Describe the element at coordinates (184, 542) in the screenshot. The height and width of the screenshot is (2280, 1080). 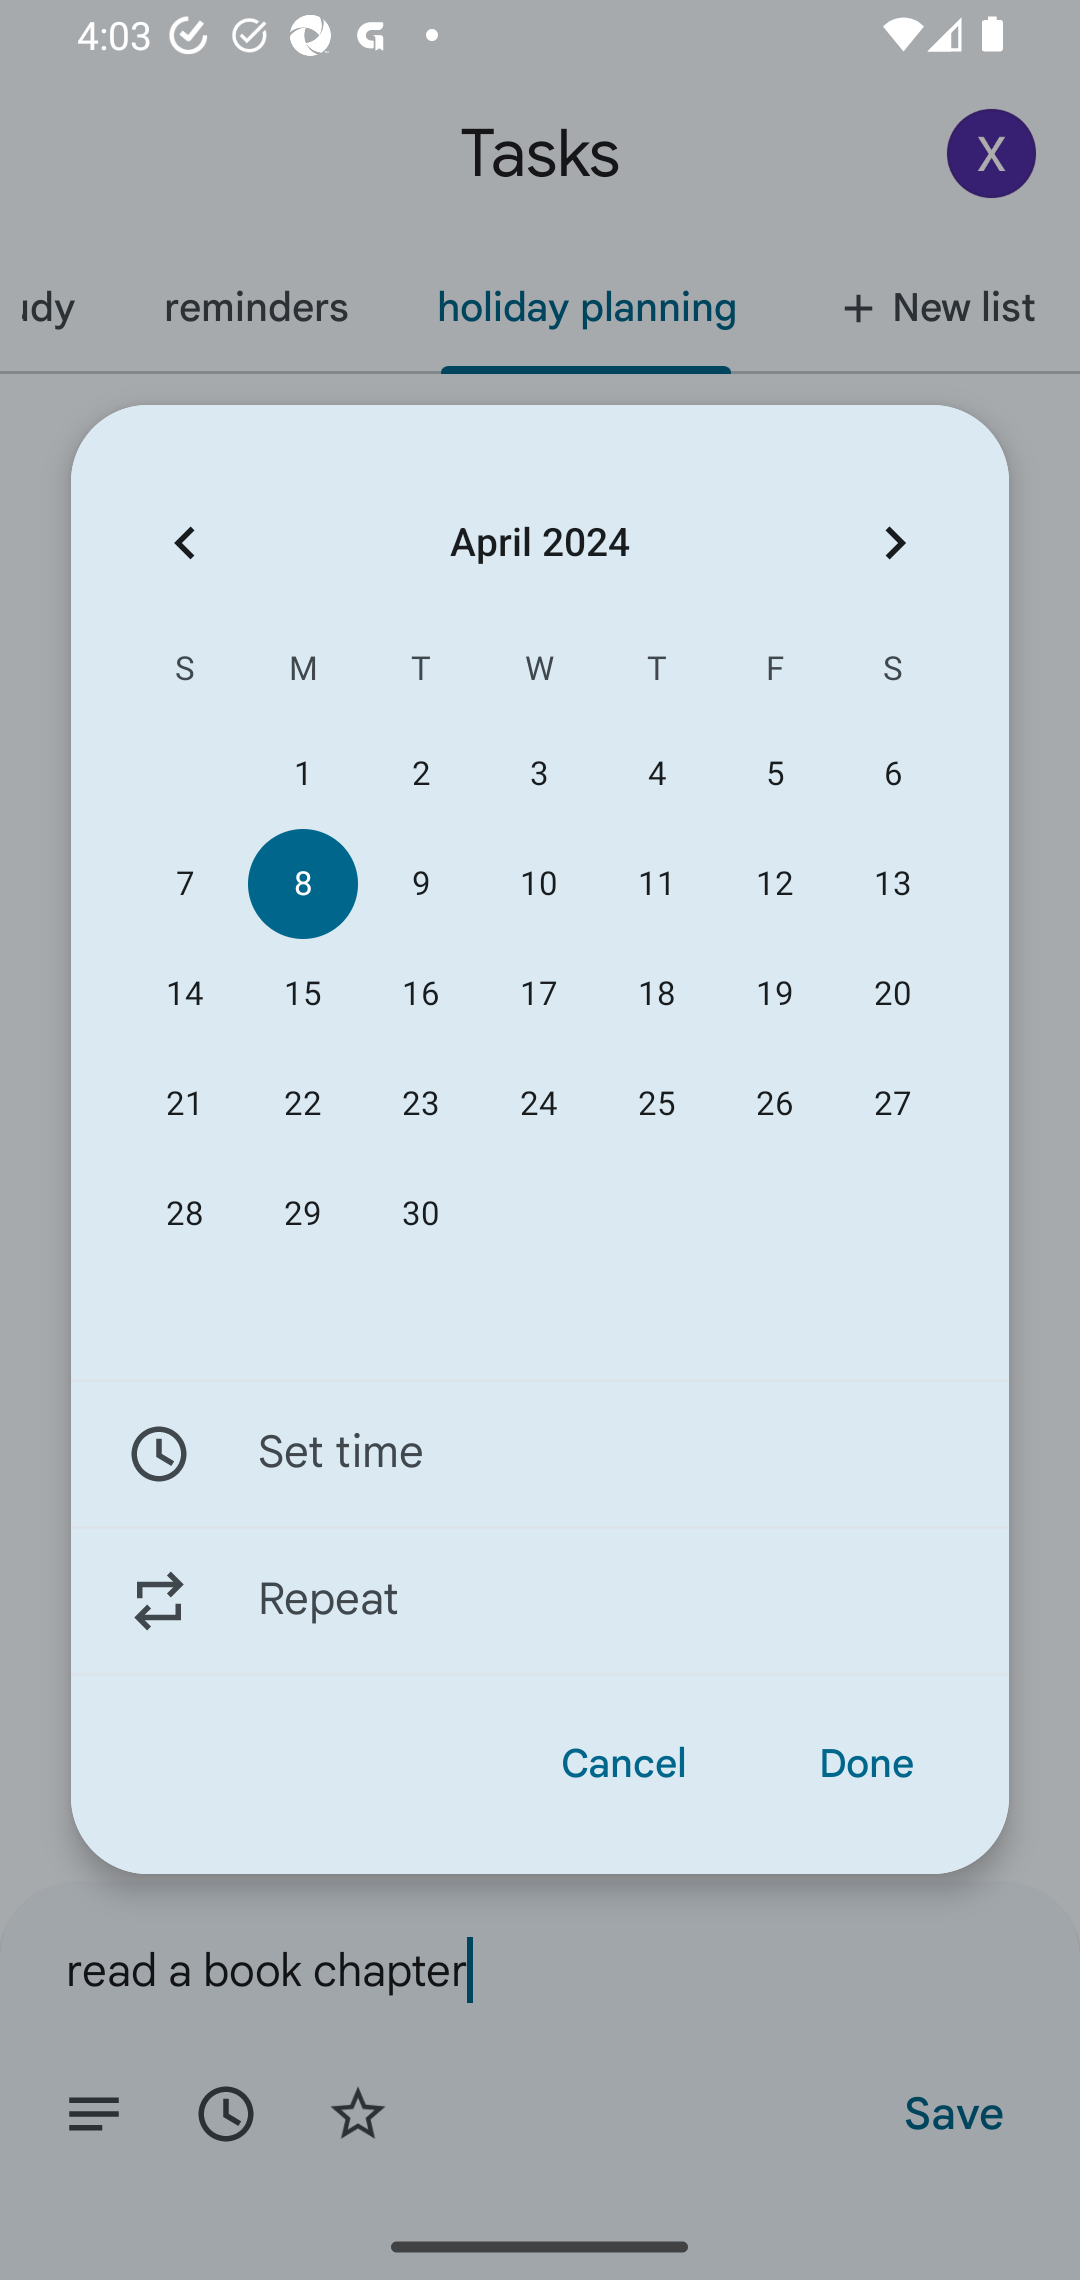
I see `Previous month` at that location.